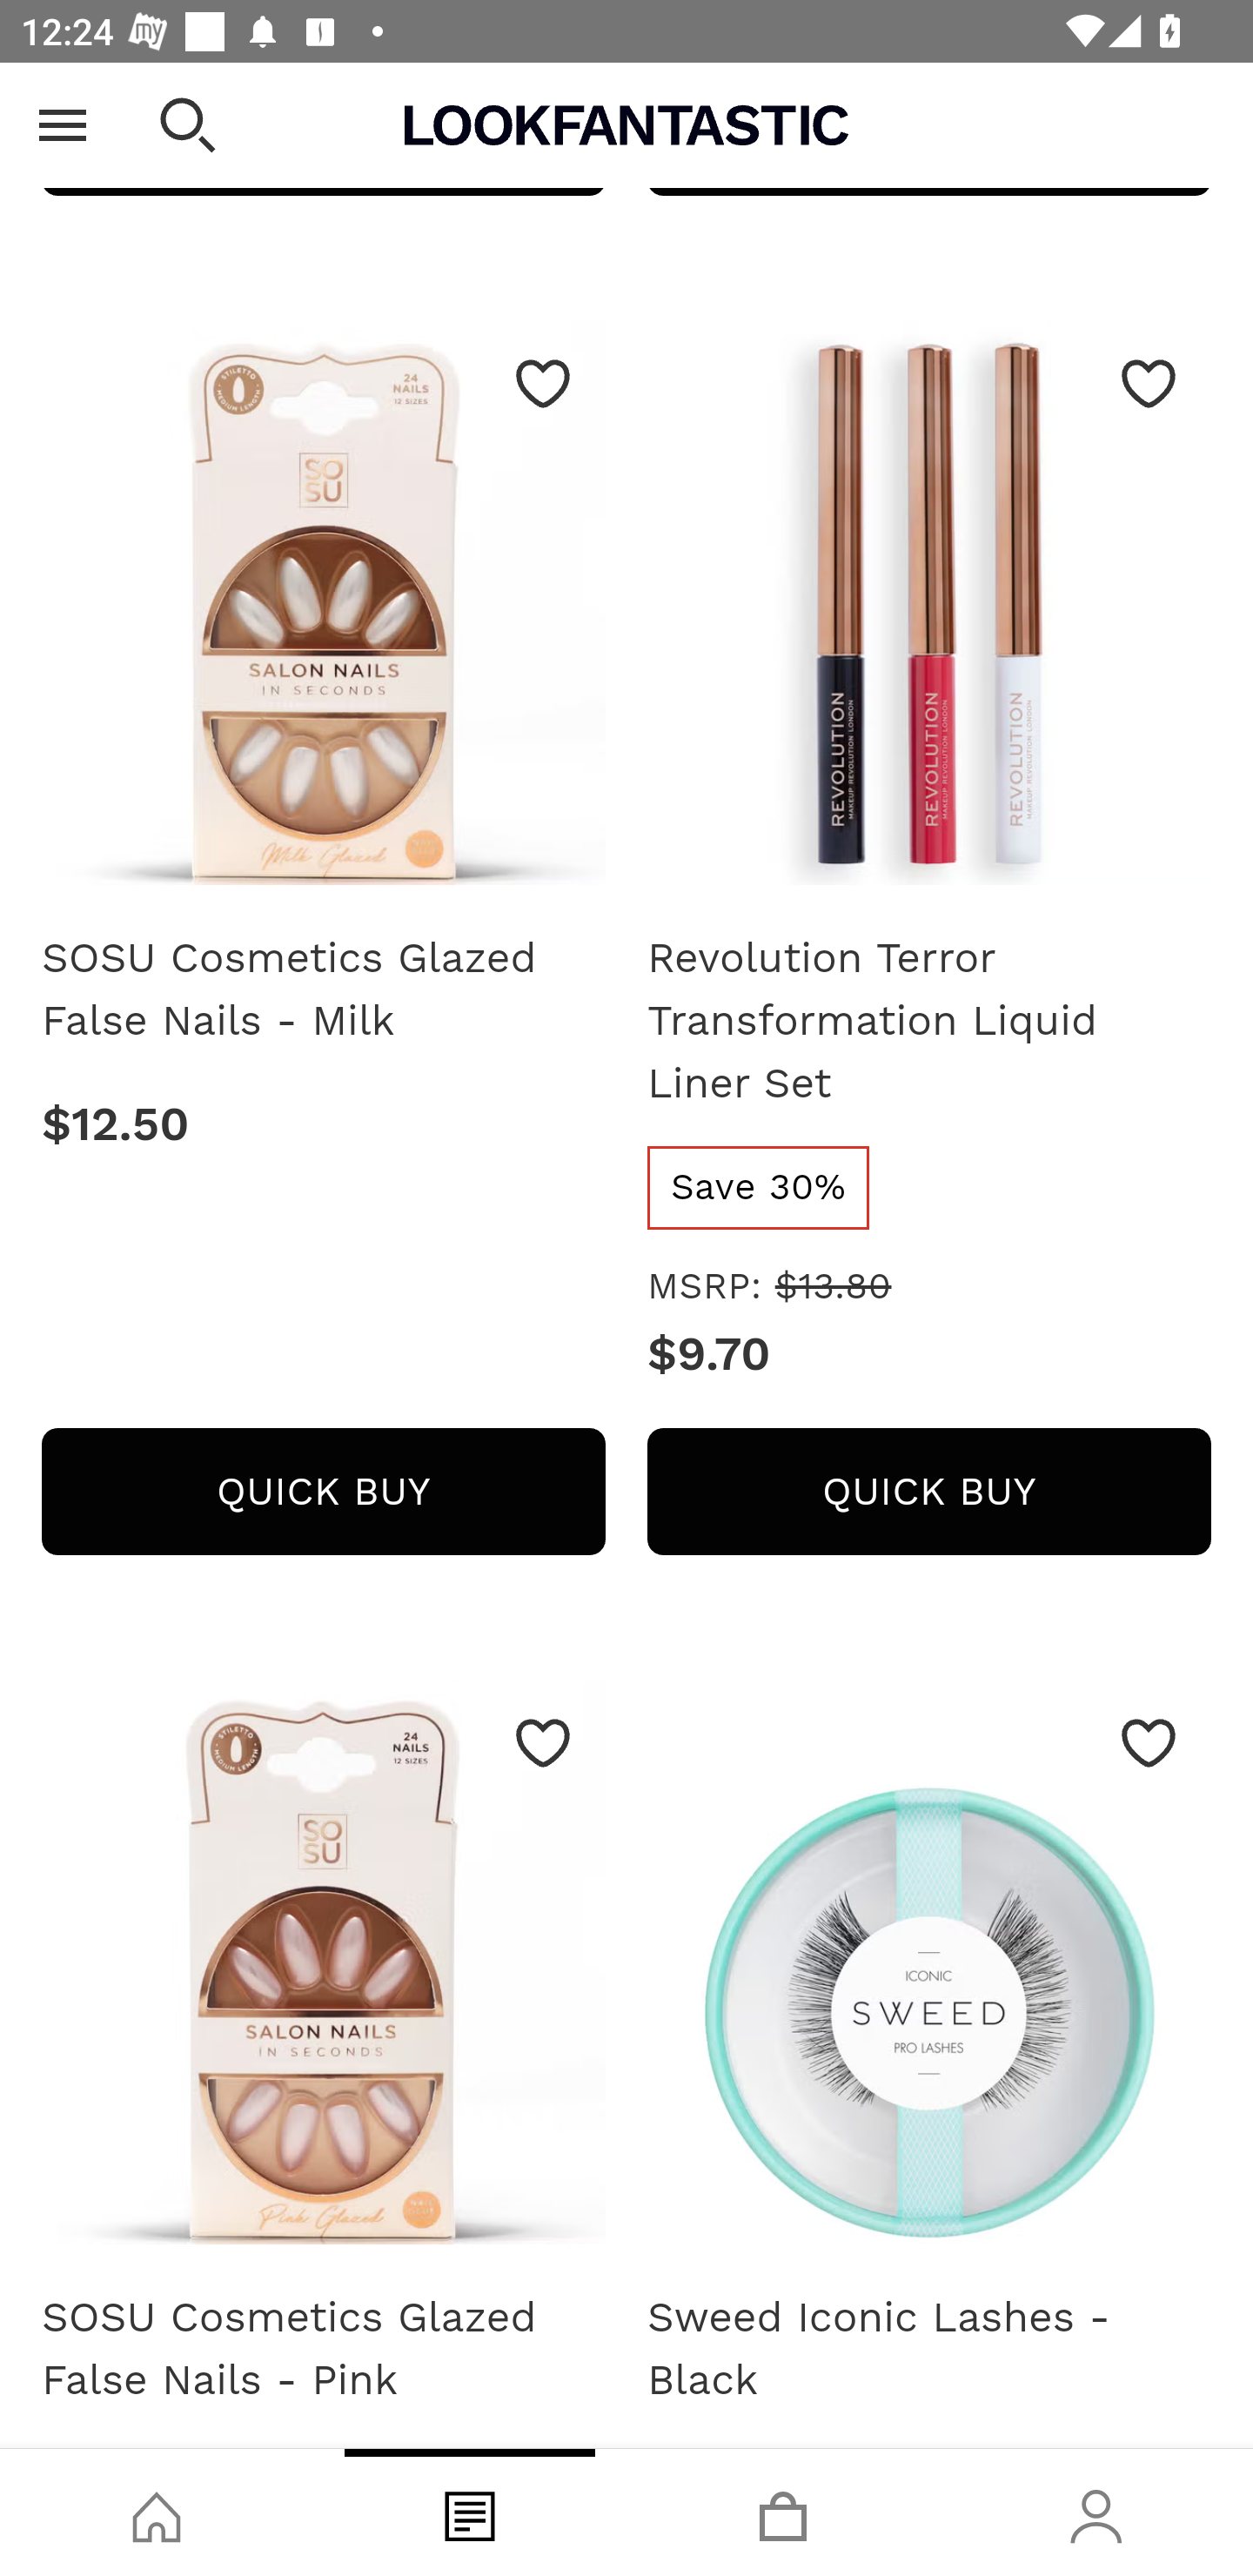 This screenshot has width=1253, height=2576. What do you see at coordinates (929, 613) in the screenshot?
I see `Revolution Terror Transformation Liquid Liner Set` at bounding box center [929, 613].